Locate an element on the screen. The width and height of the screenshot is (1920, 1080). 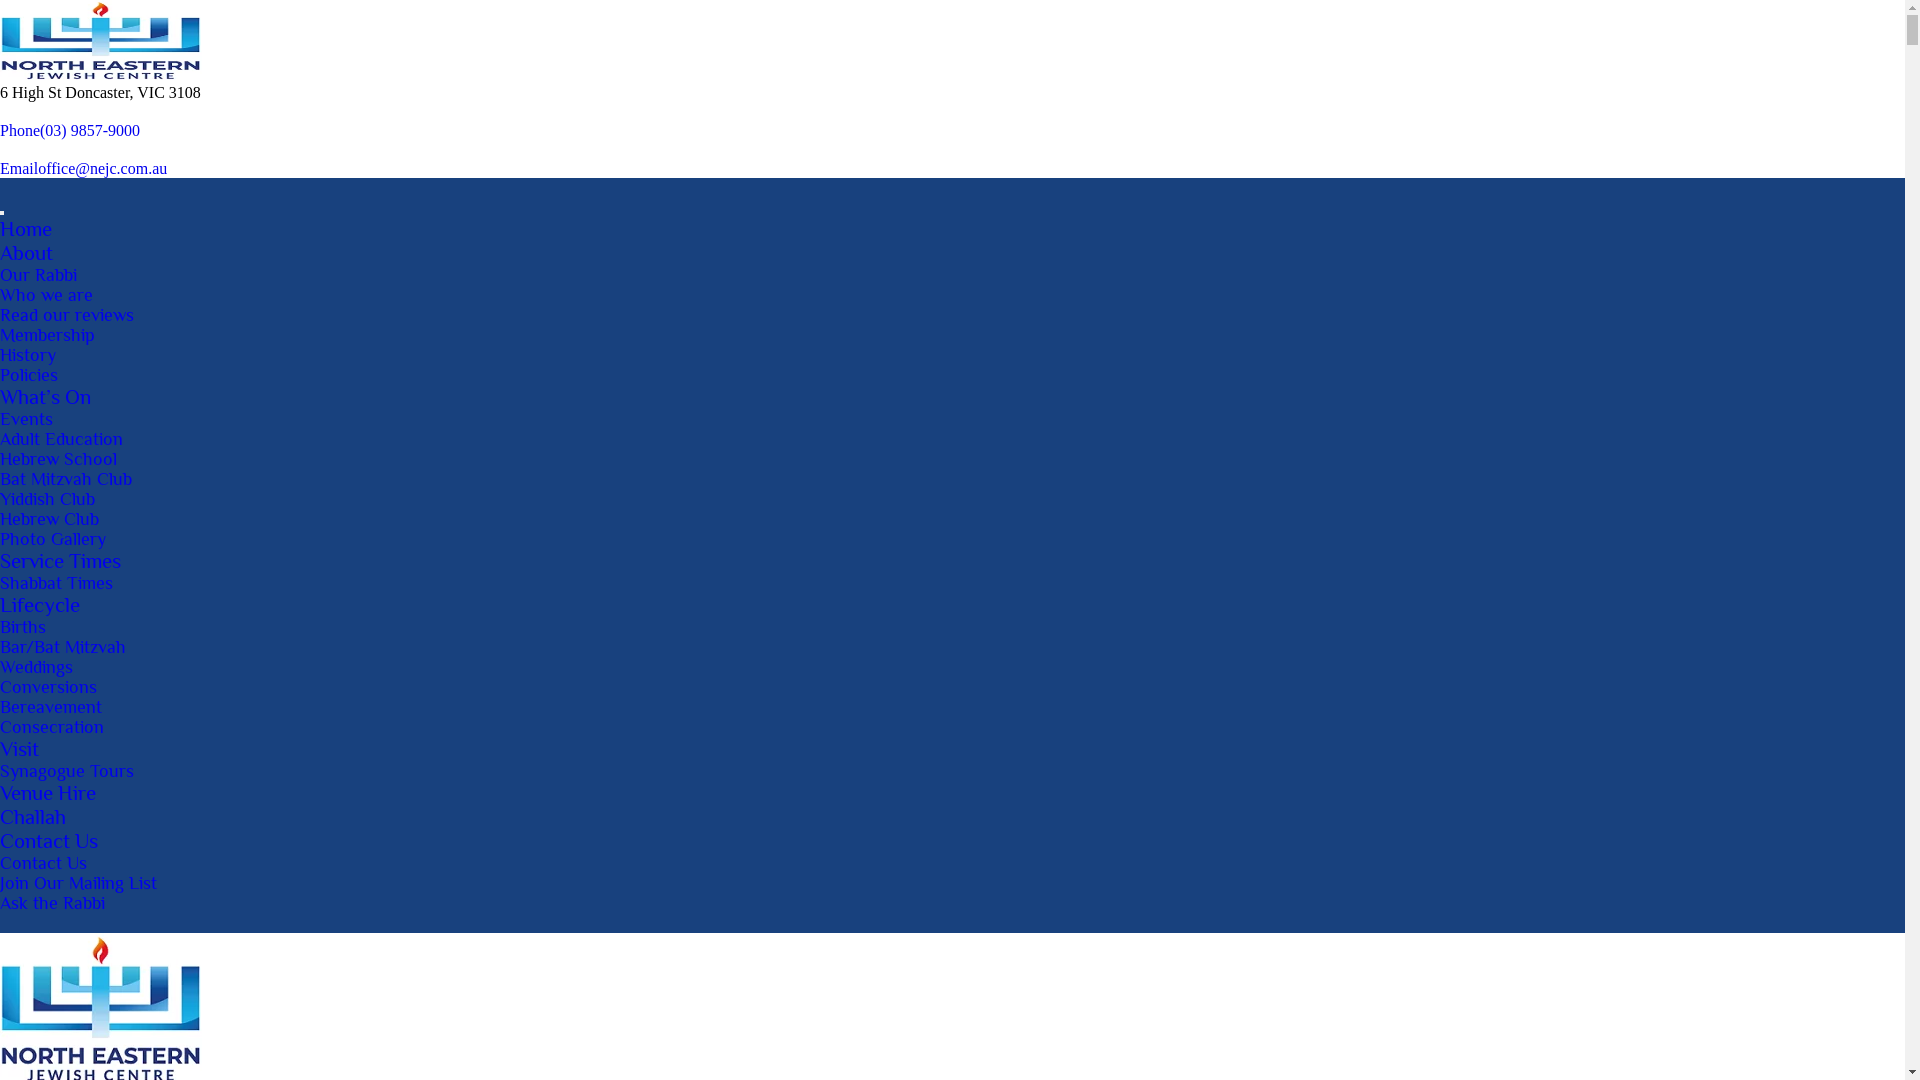
Phone(03) 9857-9000 is located at coordinates (70, 130).